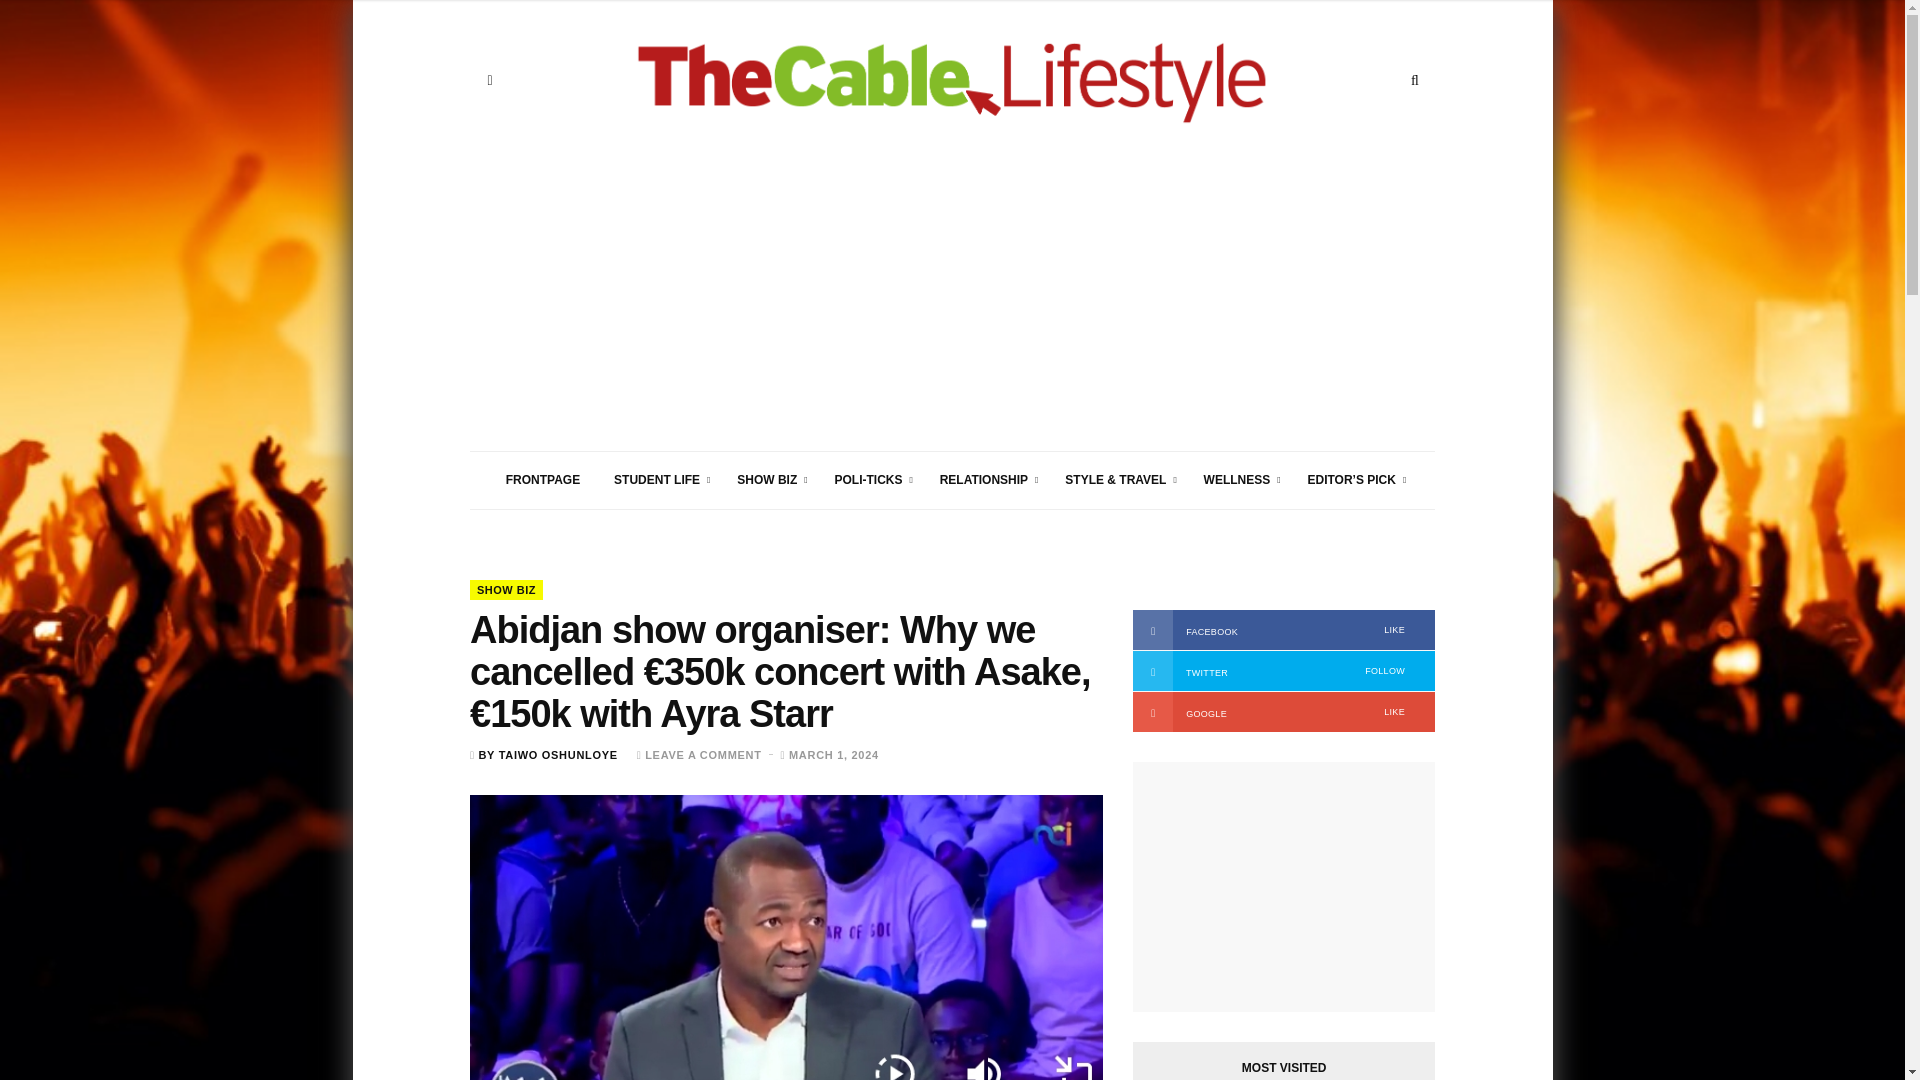 Image resolution: width=1920 pixels, height=1080 pixels. Describe the element at coordinates (543, 480) in the screenshot. I see `FRONTPAGE` at that location.